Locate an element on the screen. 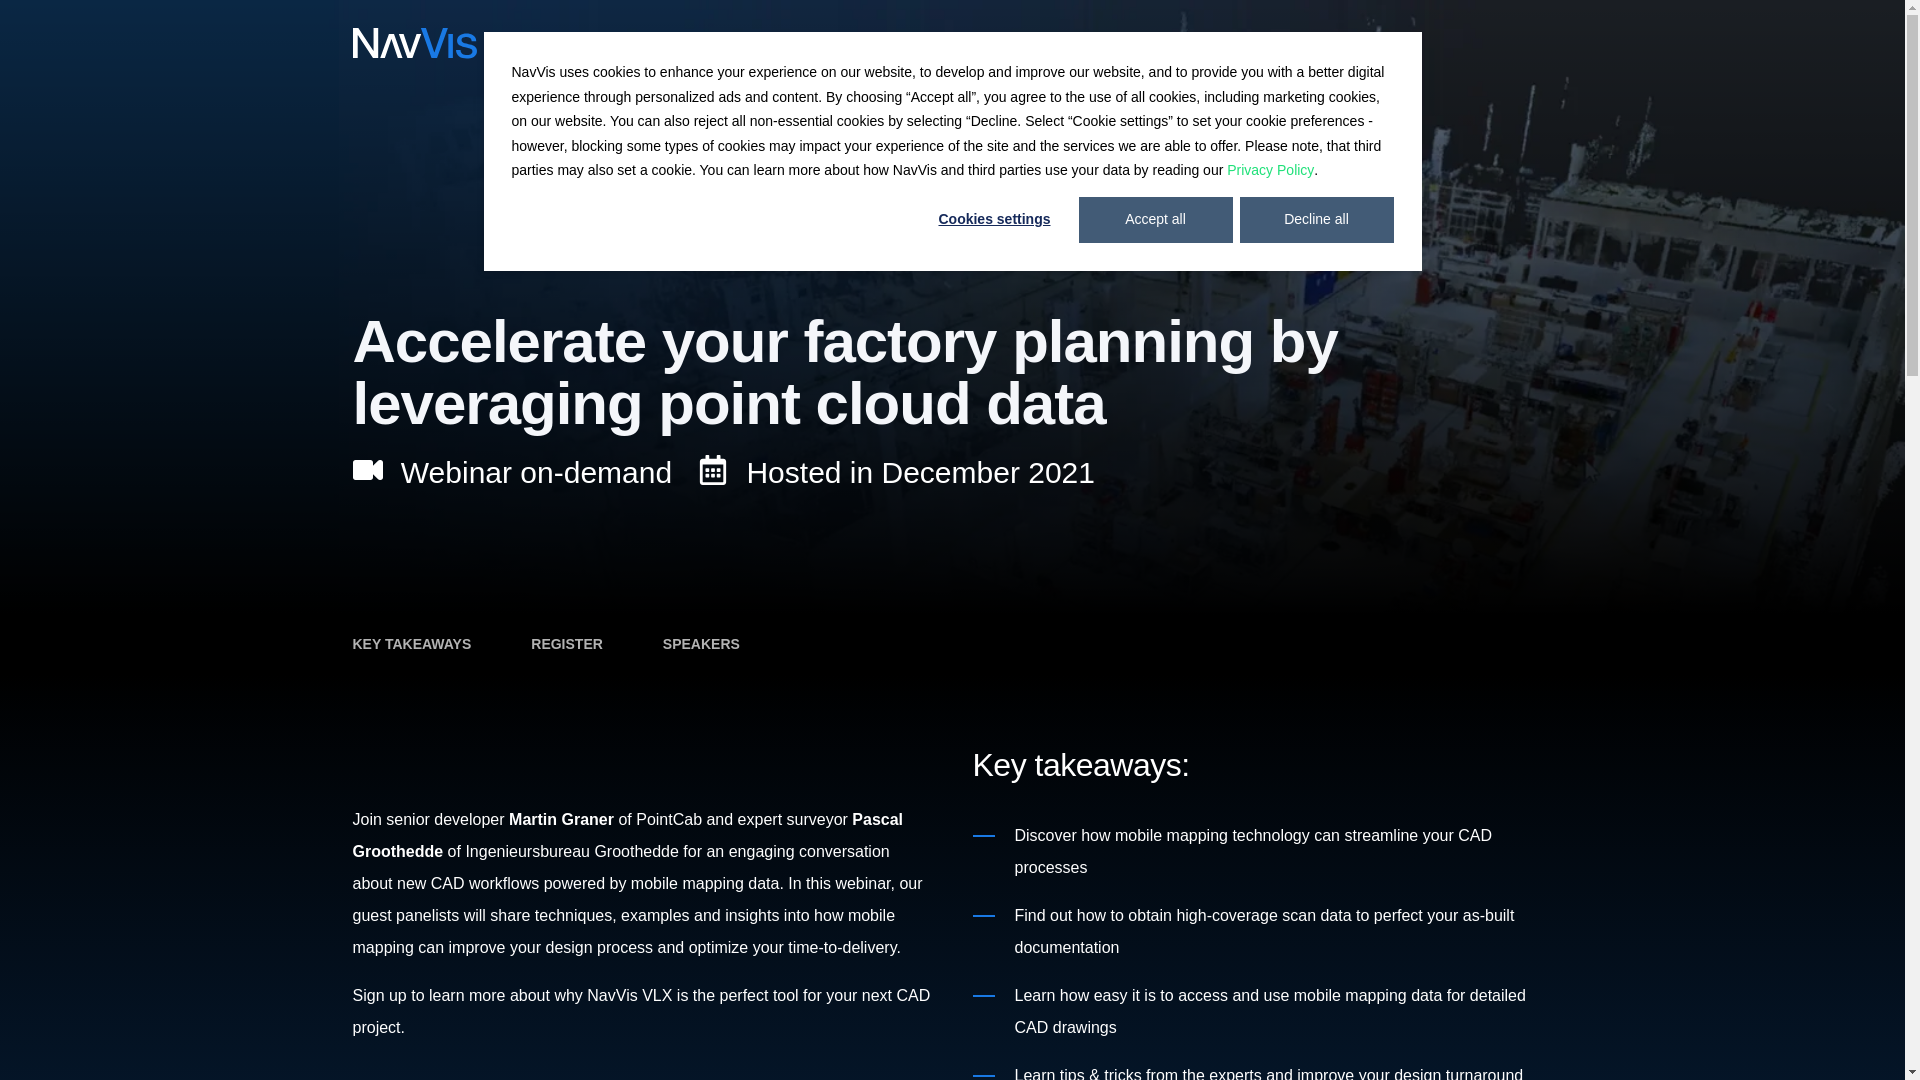 The image size is (1920, 1080). Privacy Policy is located at coordinates (1270, 170).